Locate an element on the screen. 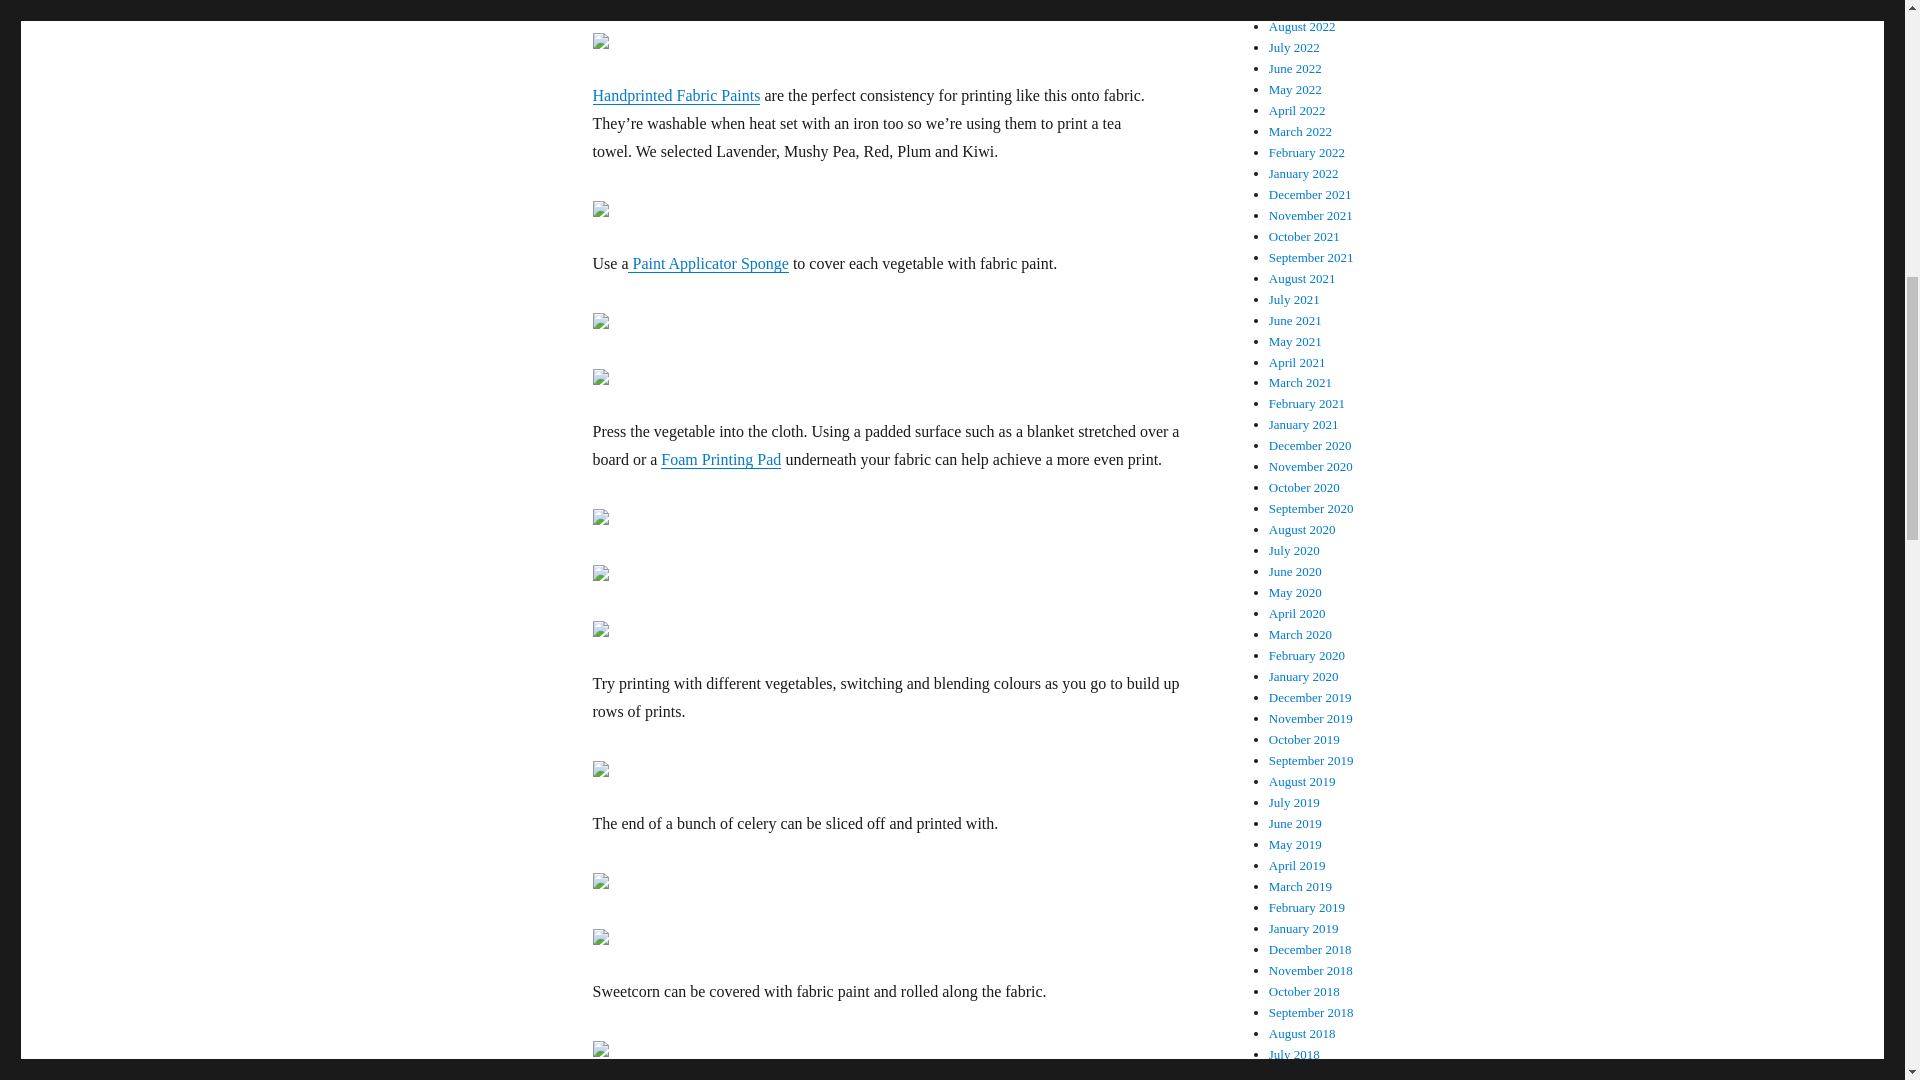 The image size is (1920, 1080). Foam Printing Pad is located at coordinates (720, 459).